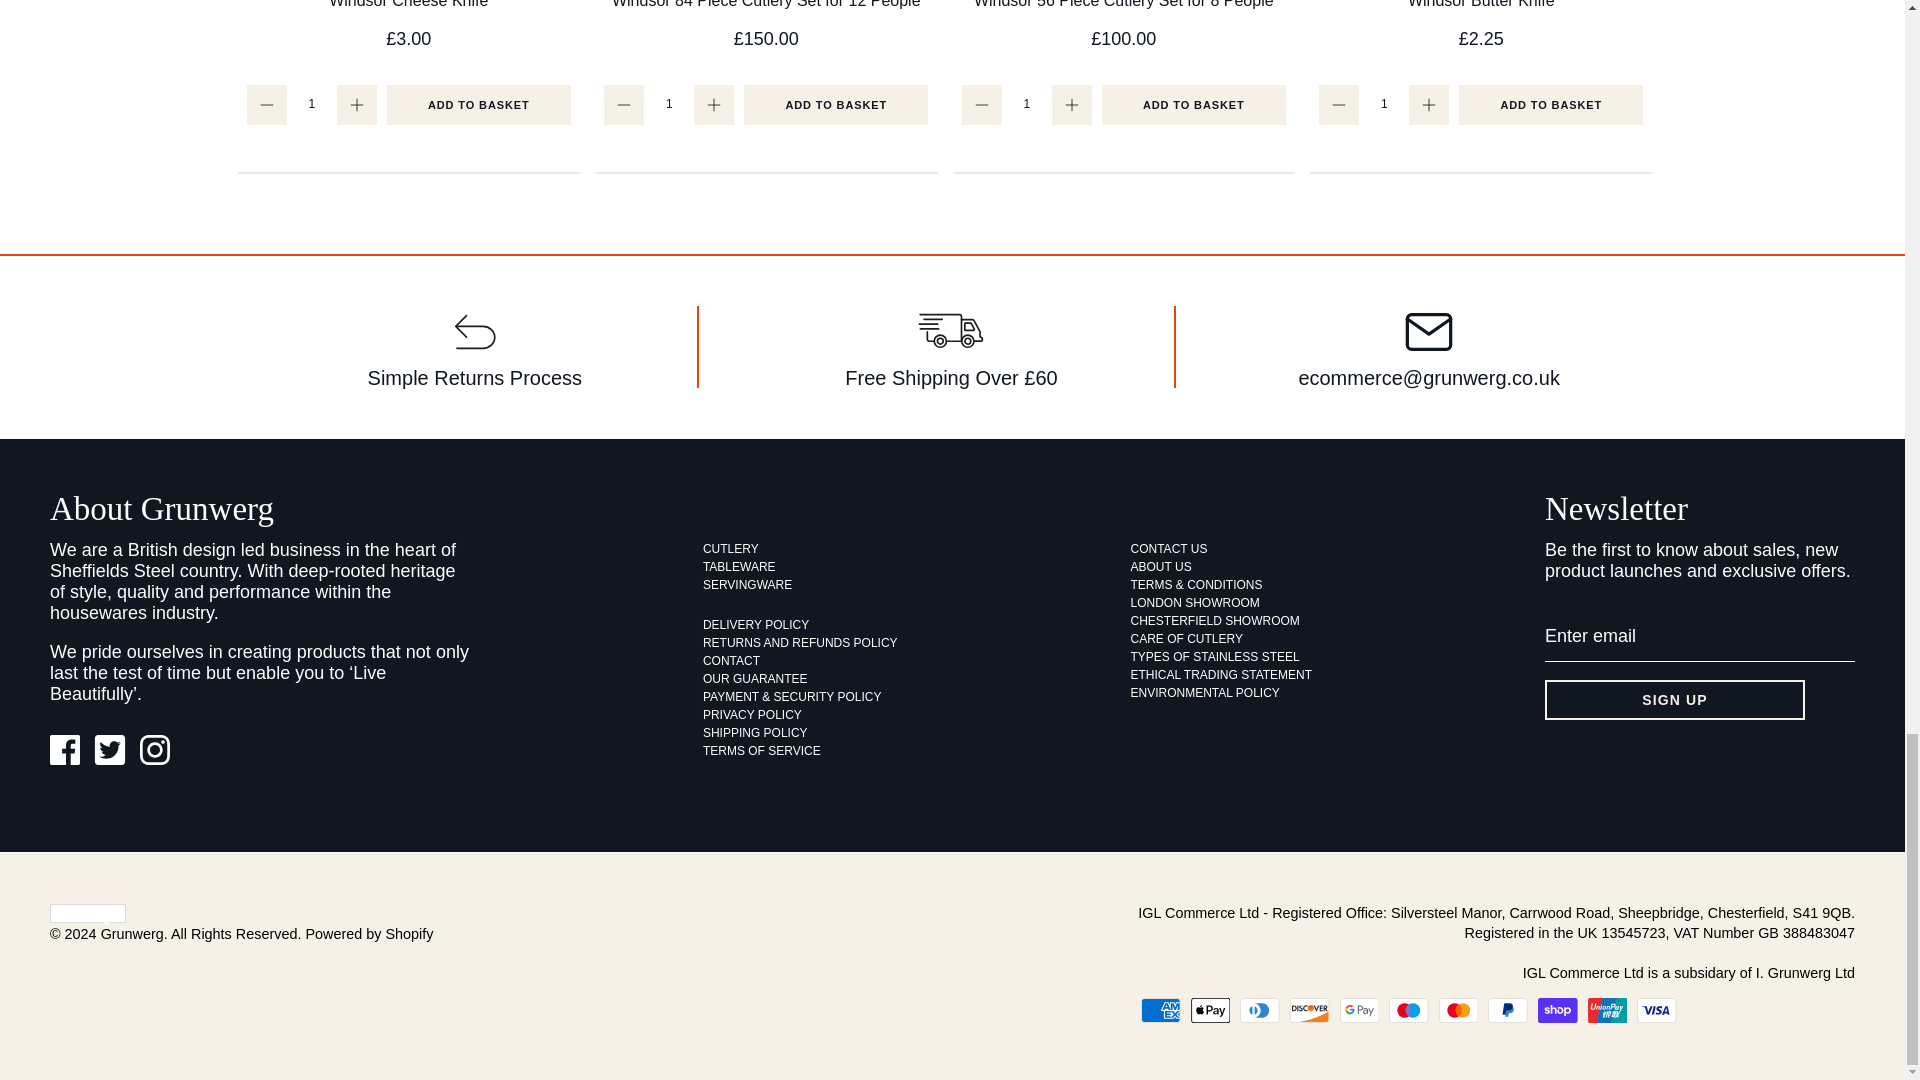  Describe the element at coordinates (1026, 103) in the screenshot. I see `1` at that location.